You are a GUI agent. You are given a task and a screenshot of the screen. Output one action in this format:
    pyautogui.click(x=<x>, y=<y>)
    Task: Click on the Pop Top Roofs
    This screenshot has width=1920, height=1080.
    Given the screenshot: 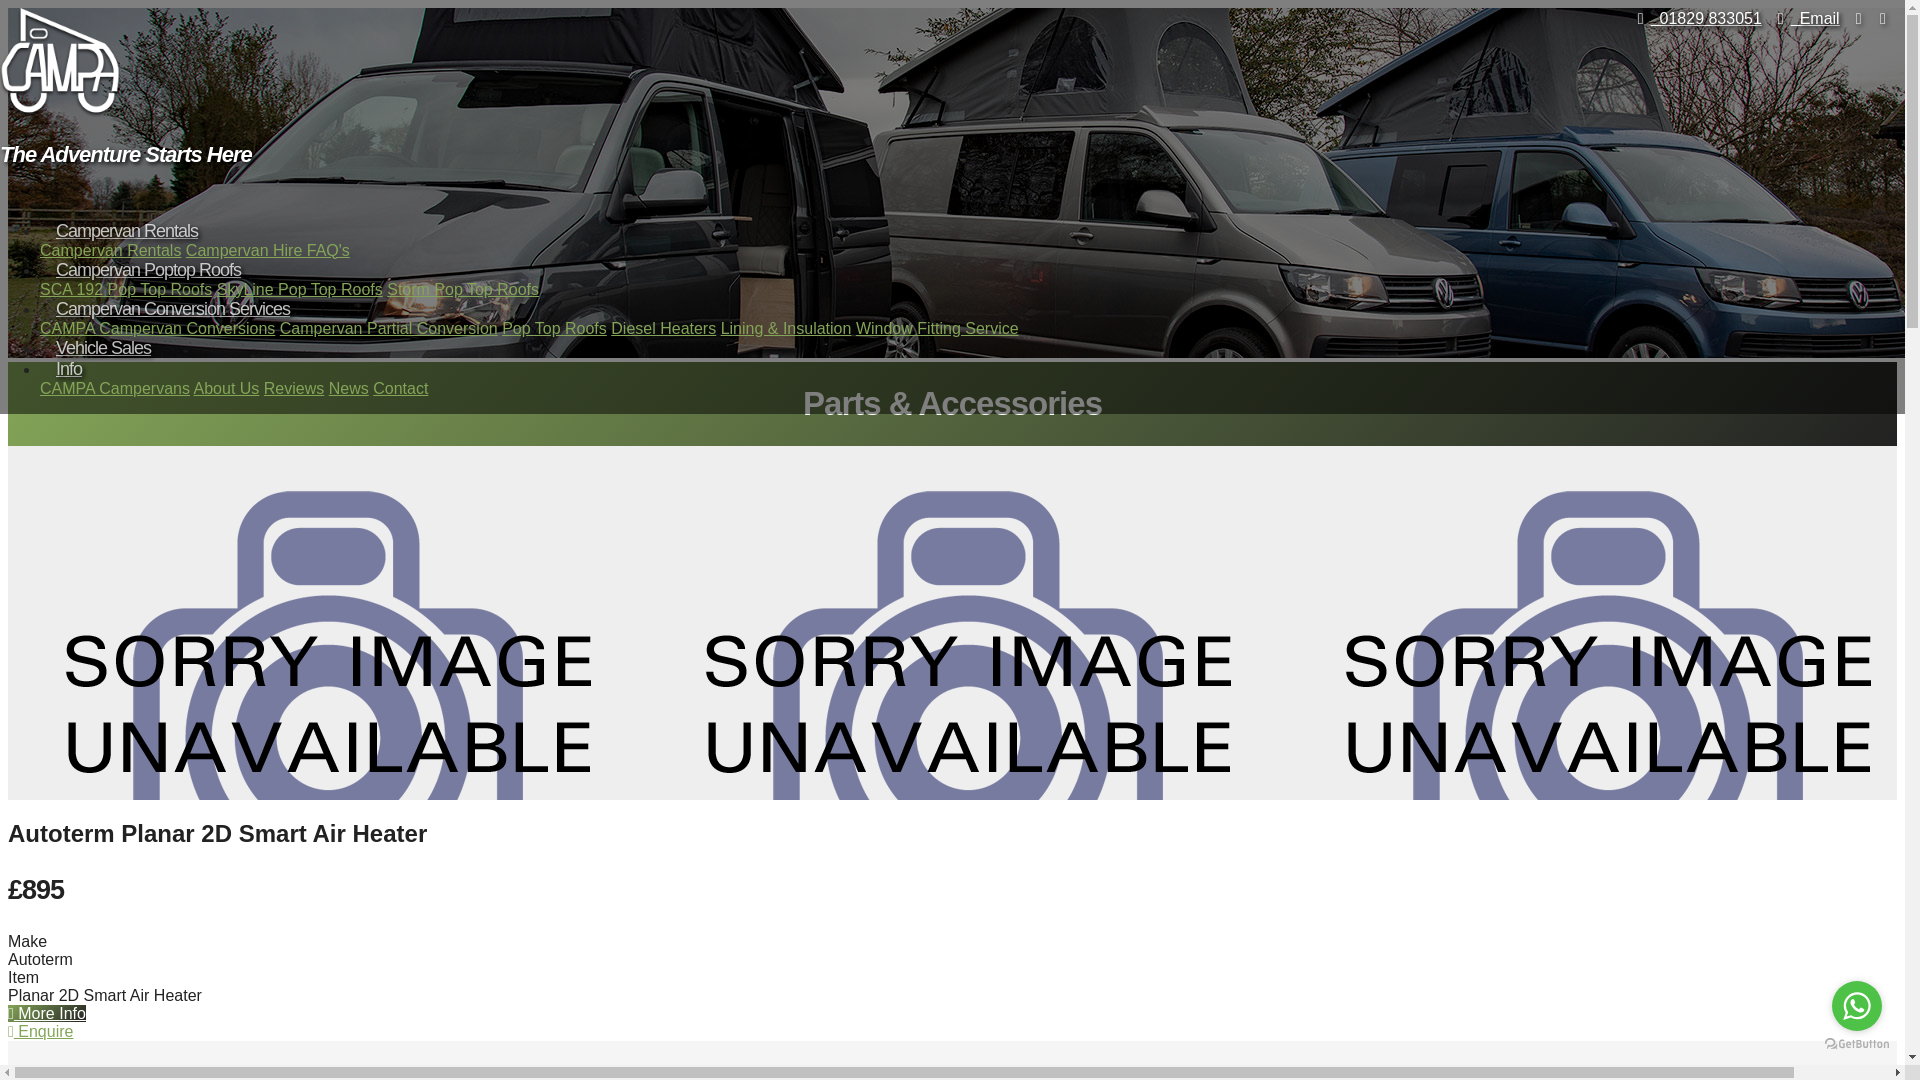 What is the action you would take?
    pyautogui.click(x=554, y=328)
    